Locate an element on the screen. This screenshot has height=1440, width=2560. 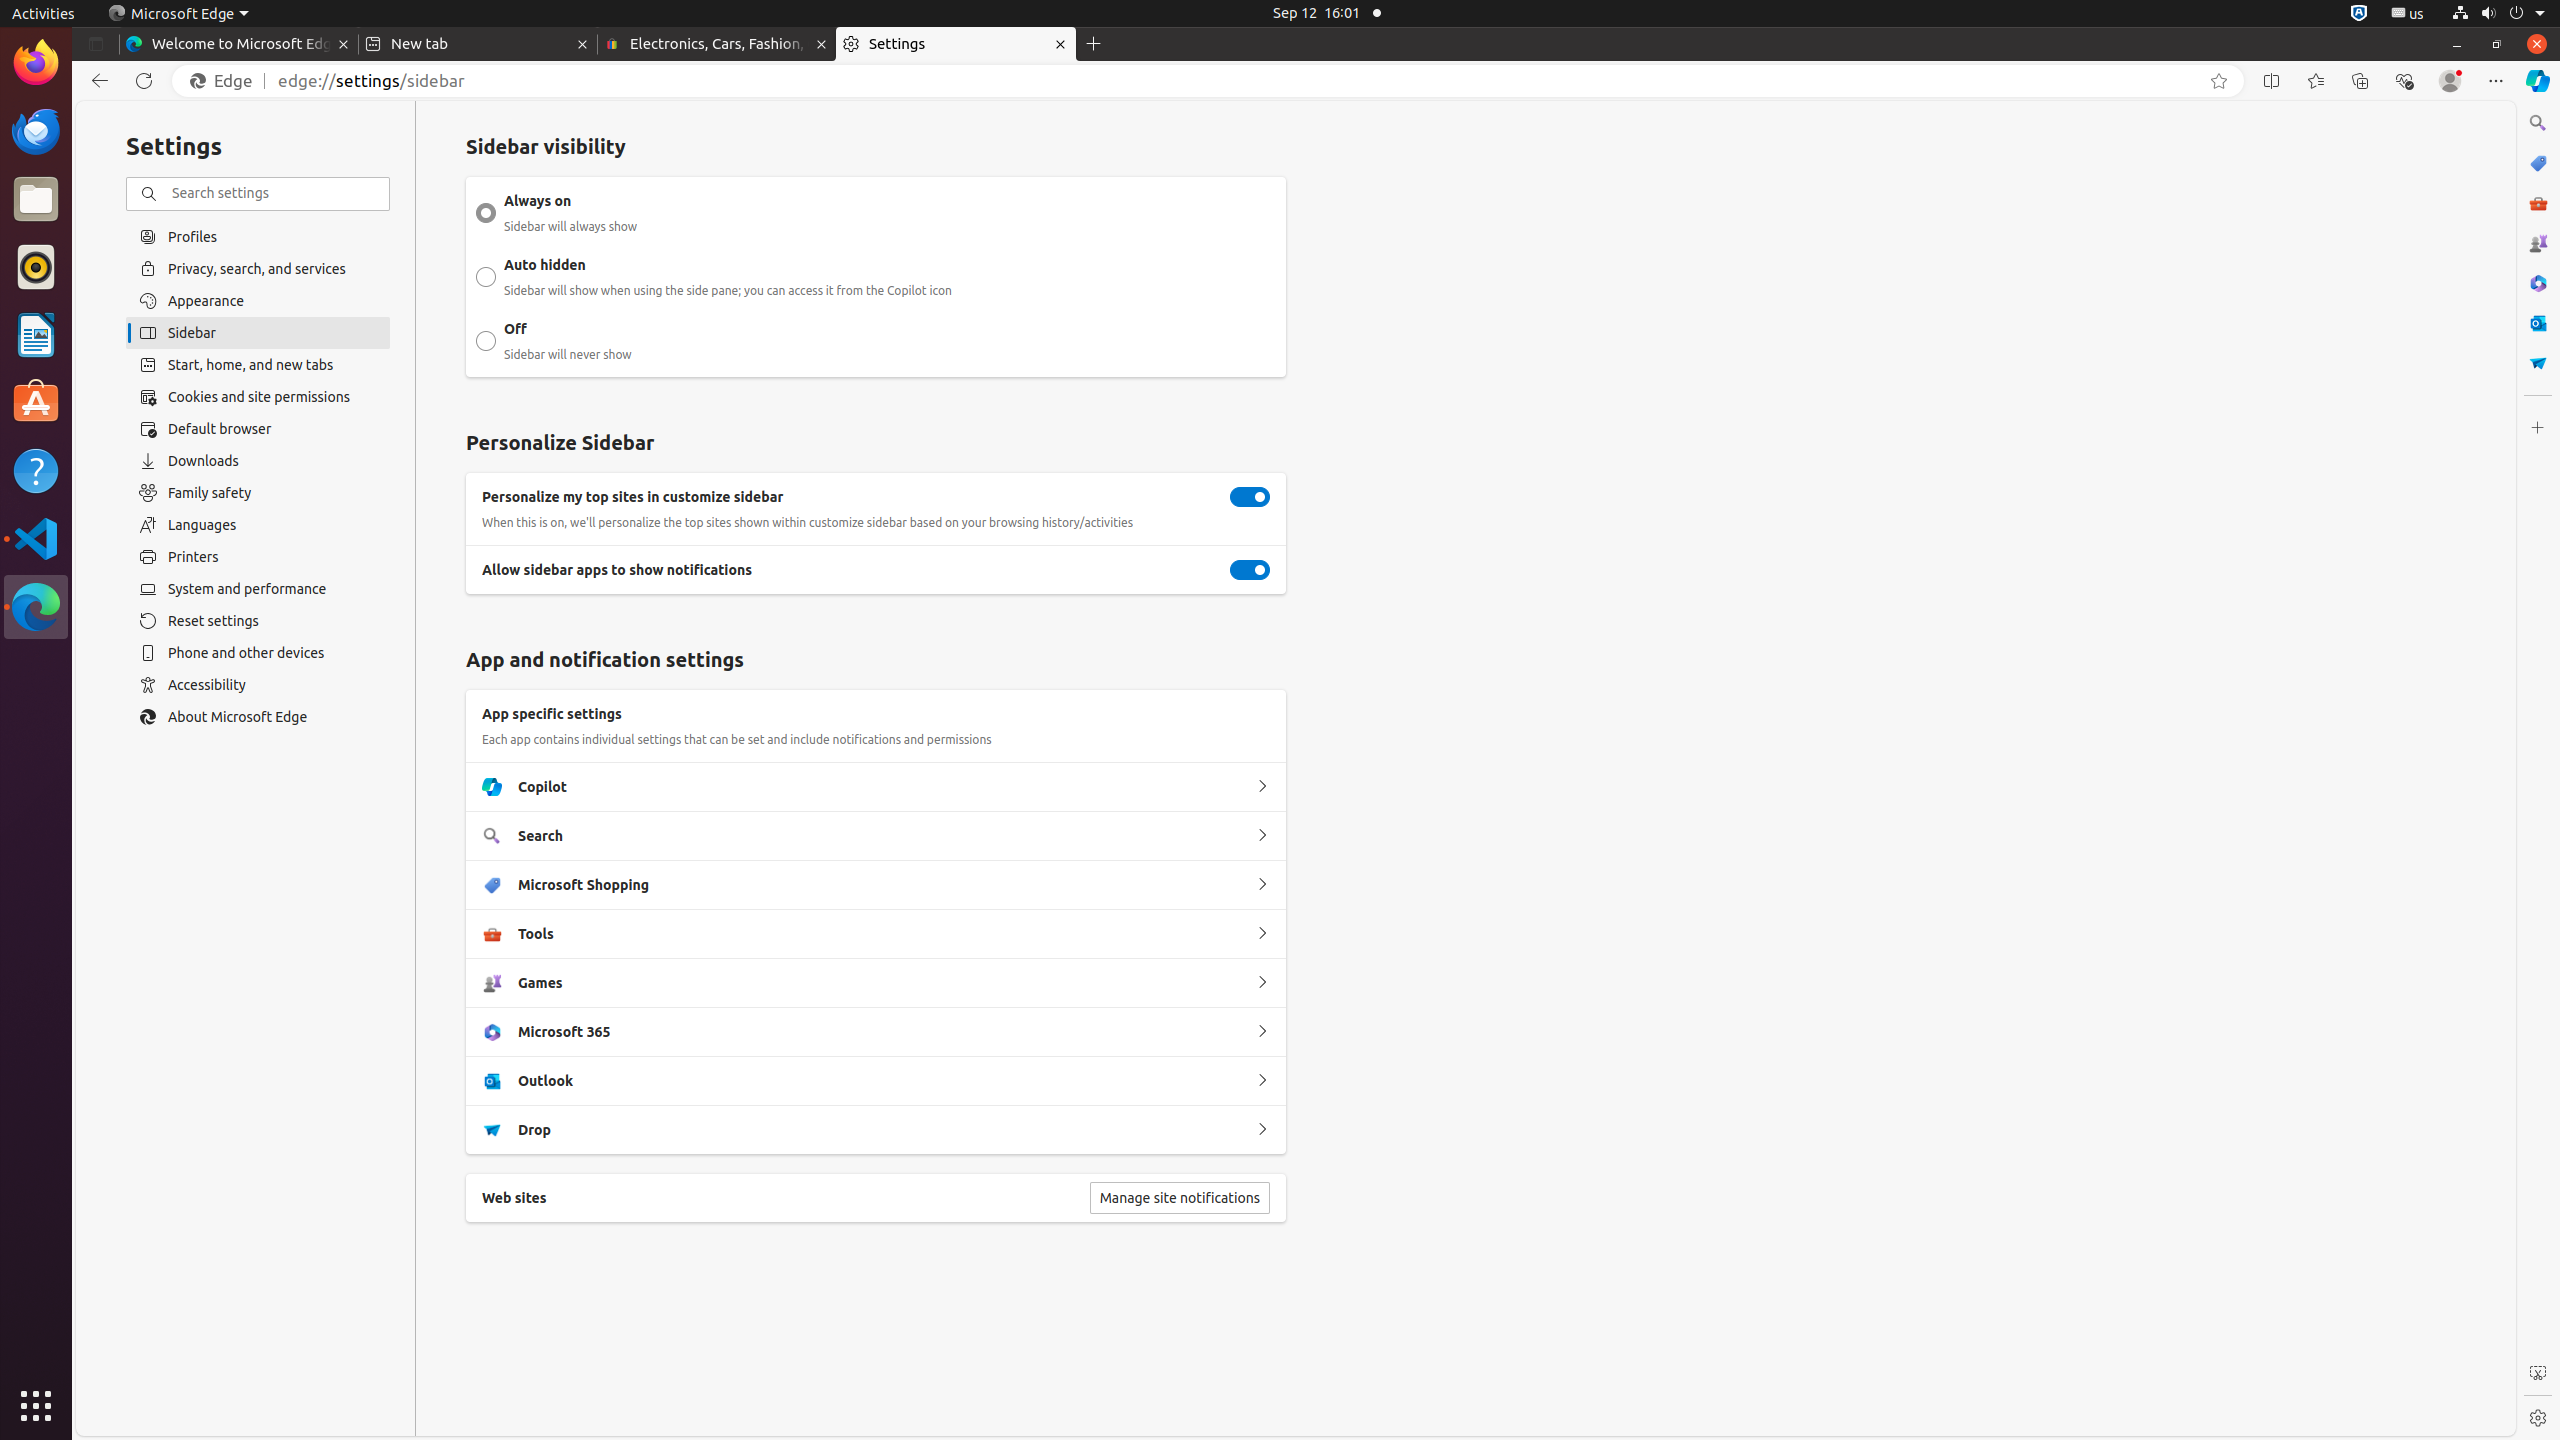
Collections is located at coordinates (2360, 81).